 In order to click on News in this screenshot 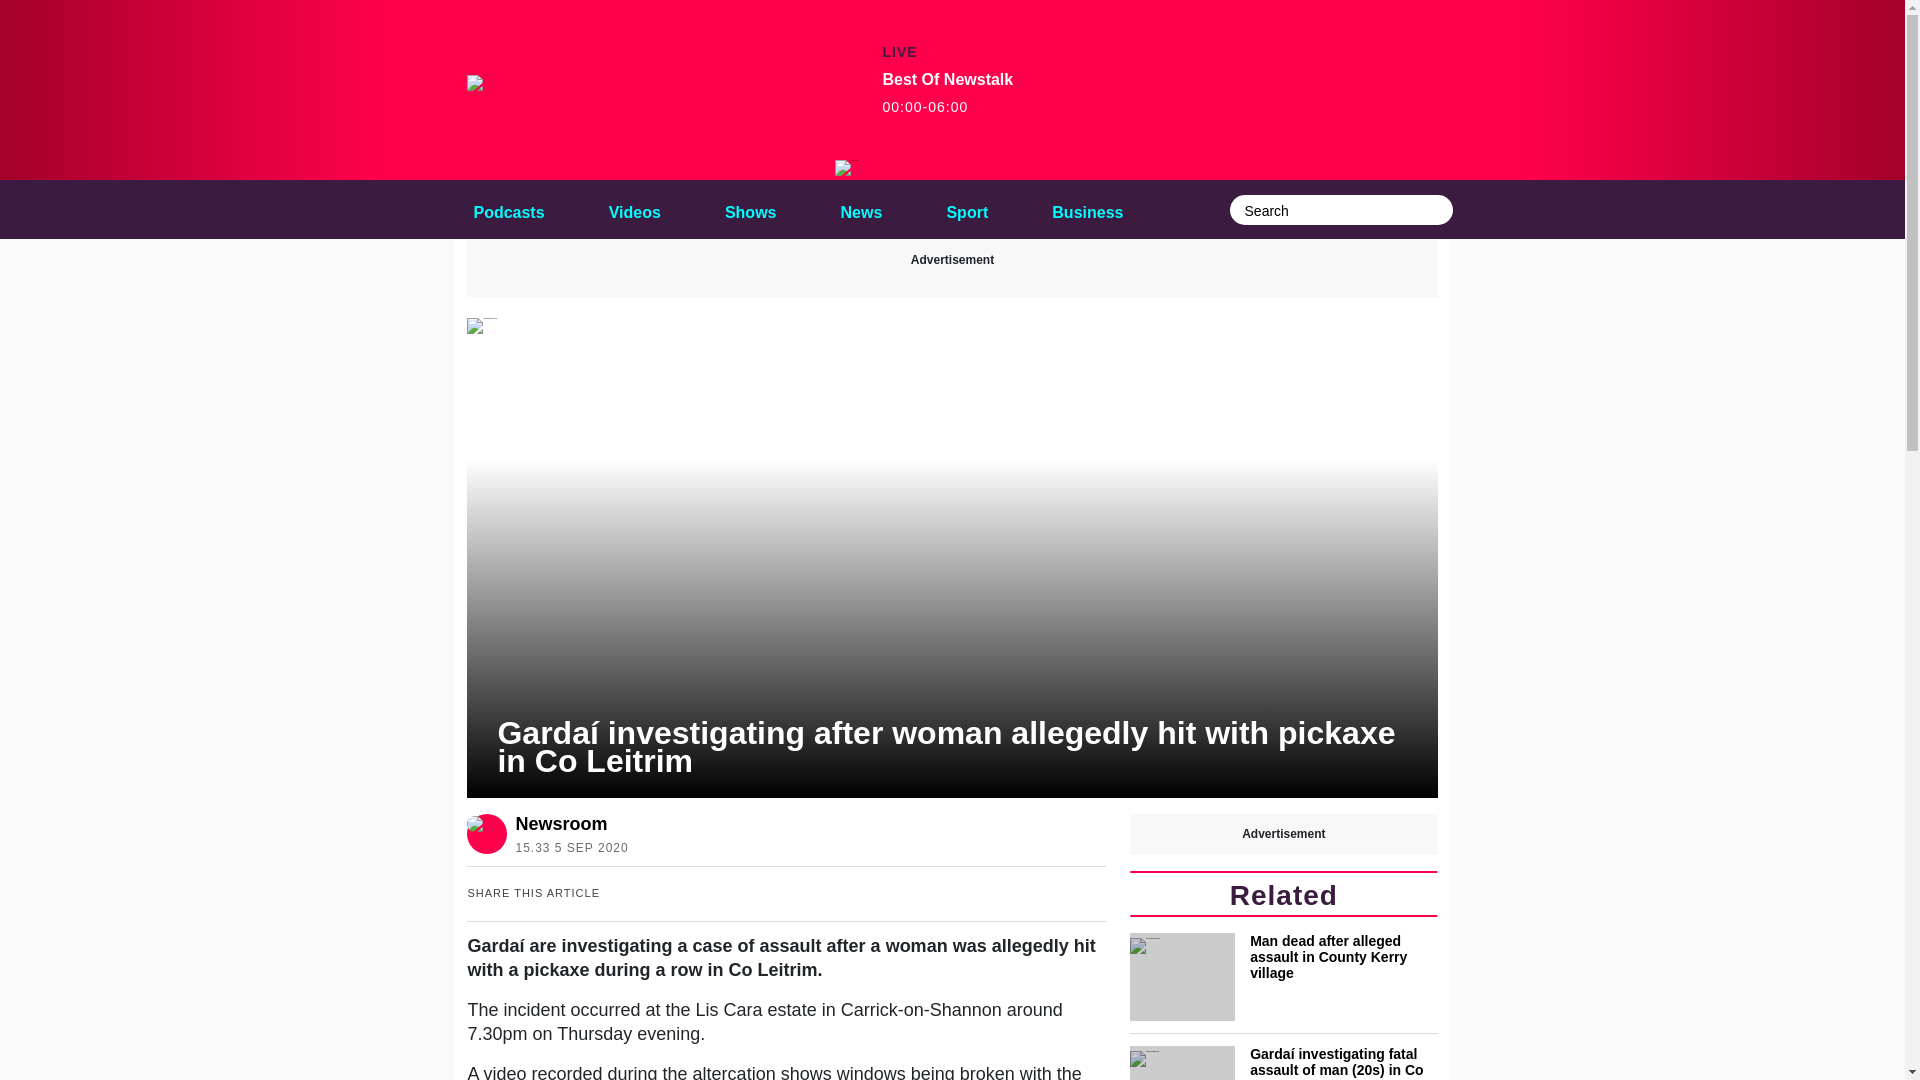, I will do `click(634, 209)`.